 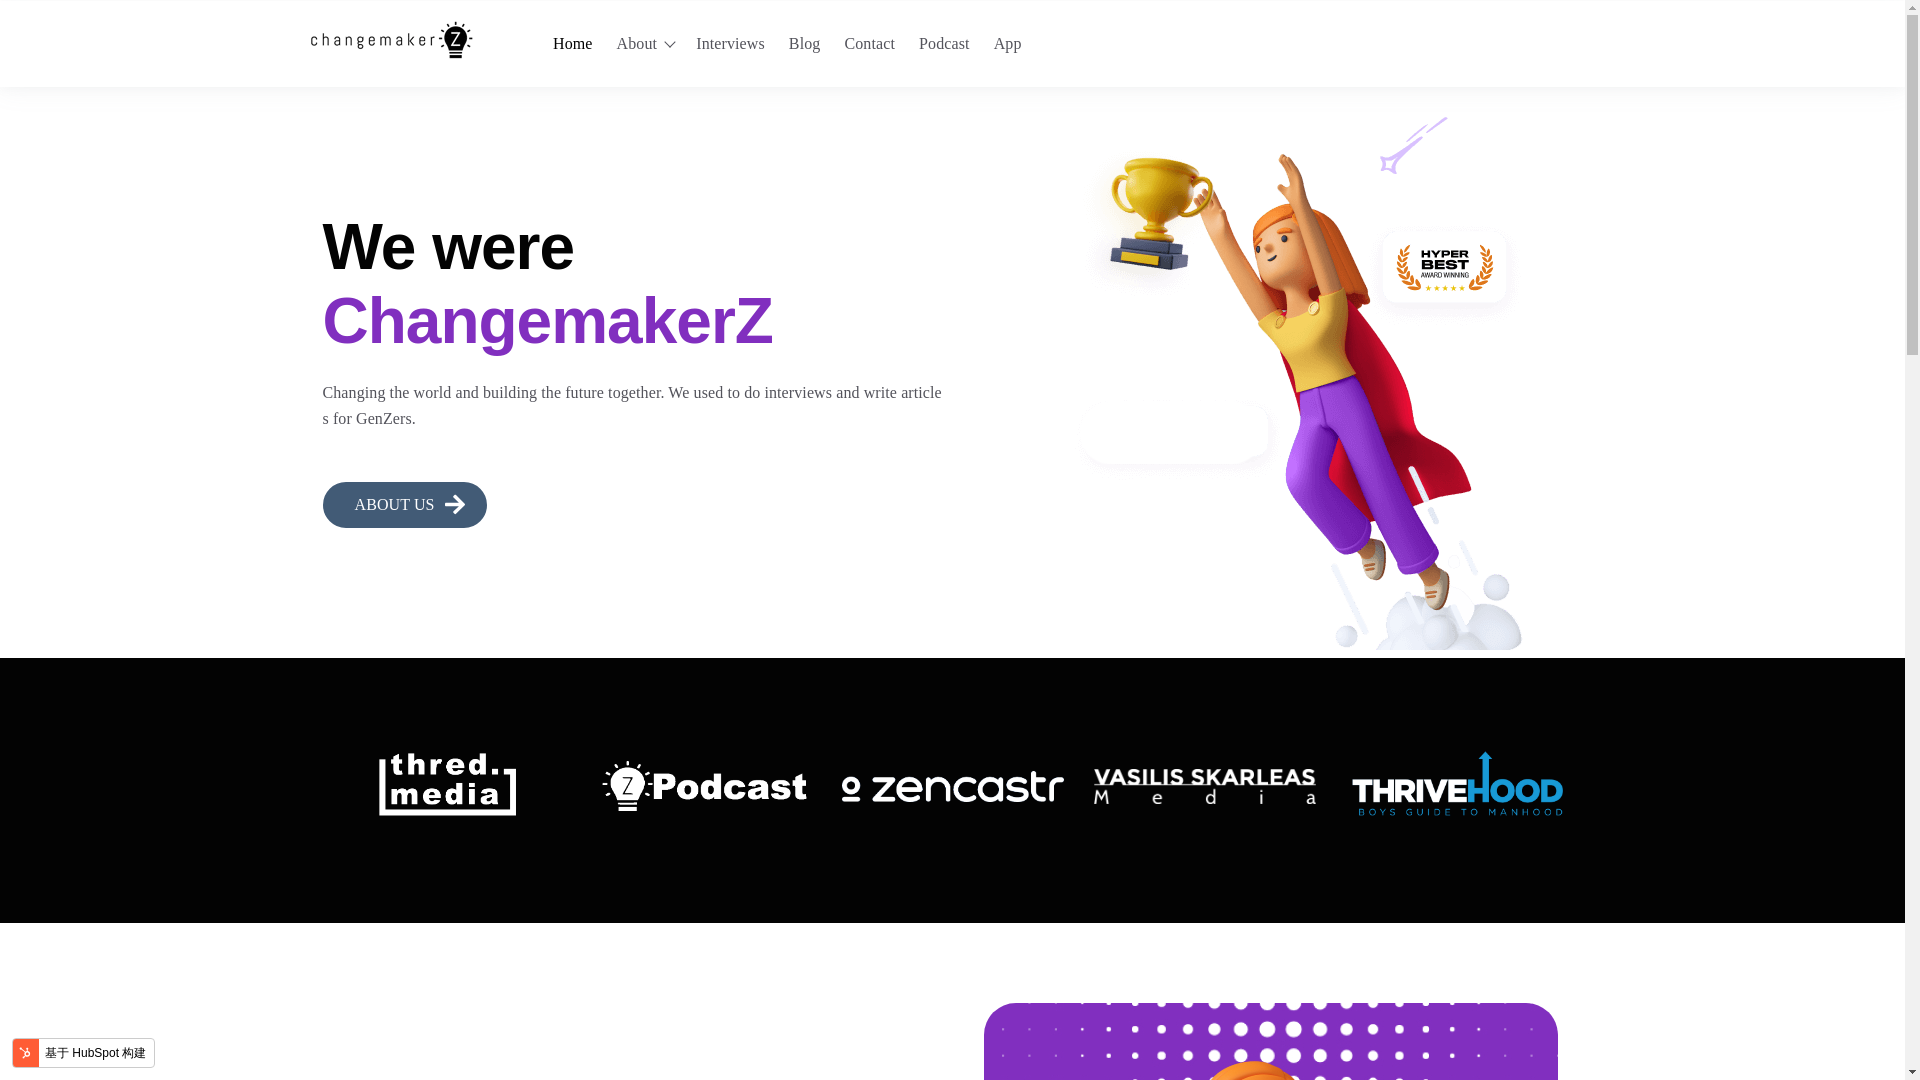 I want to click on Blog, so click(x=805, y=42).